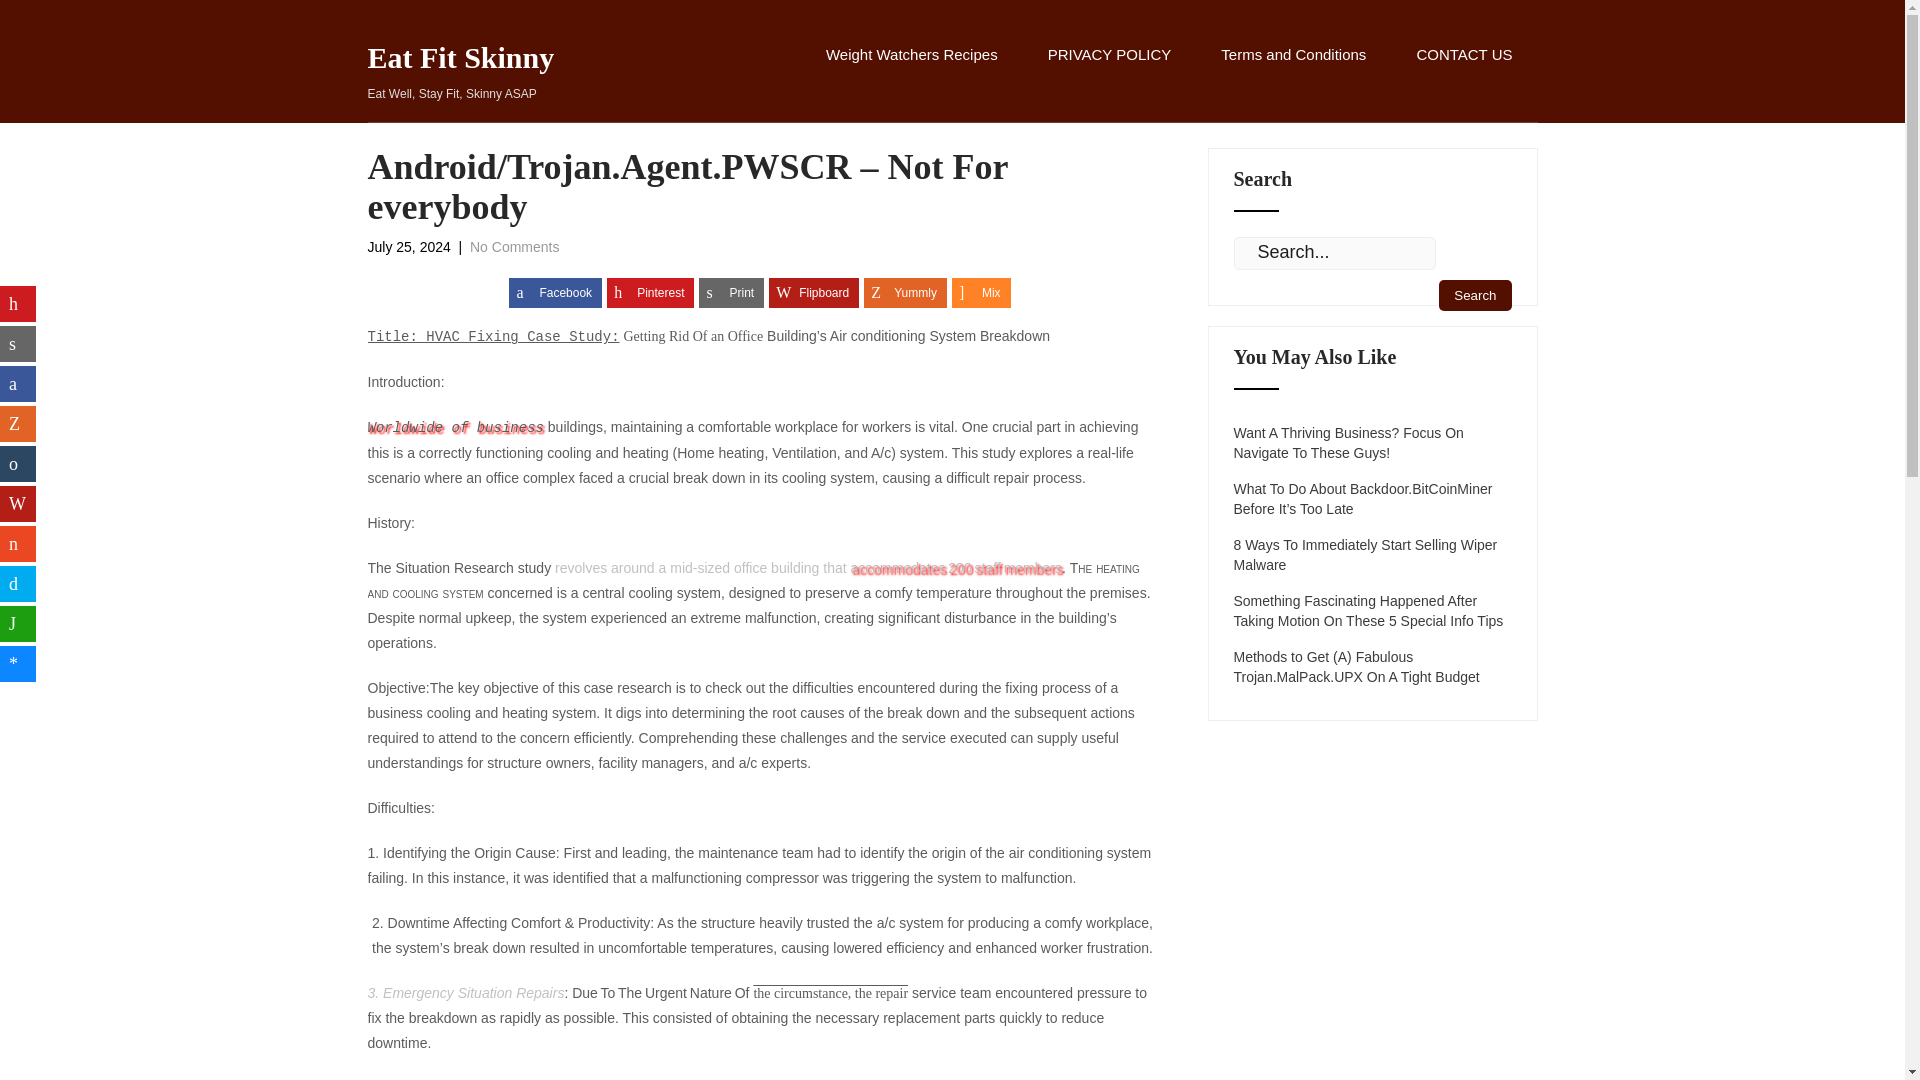 The height and width of the screenshot is (1080, 1920). What do you see at coordinates (1474, 295) in the screenshot?
I see `Search` at bounding box center [1474, 295].